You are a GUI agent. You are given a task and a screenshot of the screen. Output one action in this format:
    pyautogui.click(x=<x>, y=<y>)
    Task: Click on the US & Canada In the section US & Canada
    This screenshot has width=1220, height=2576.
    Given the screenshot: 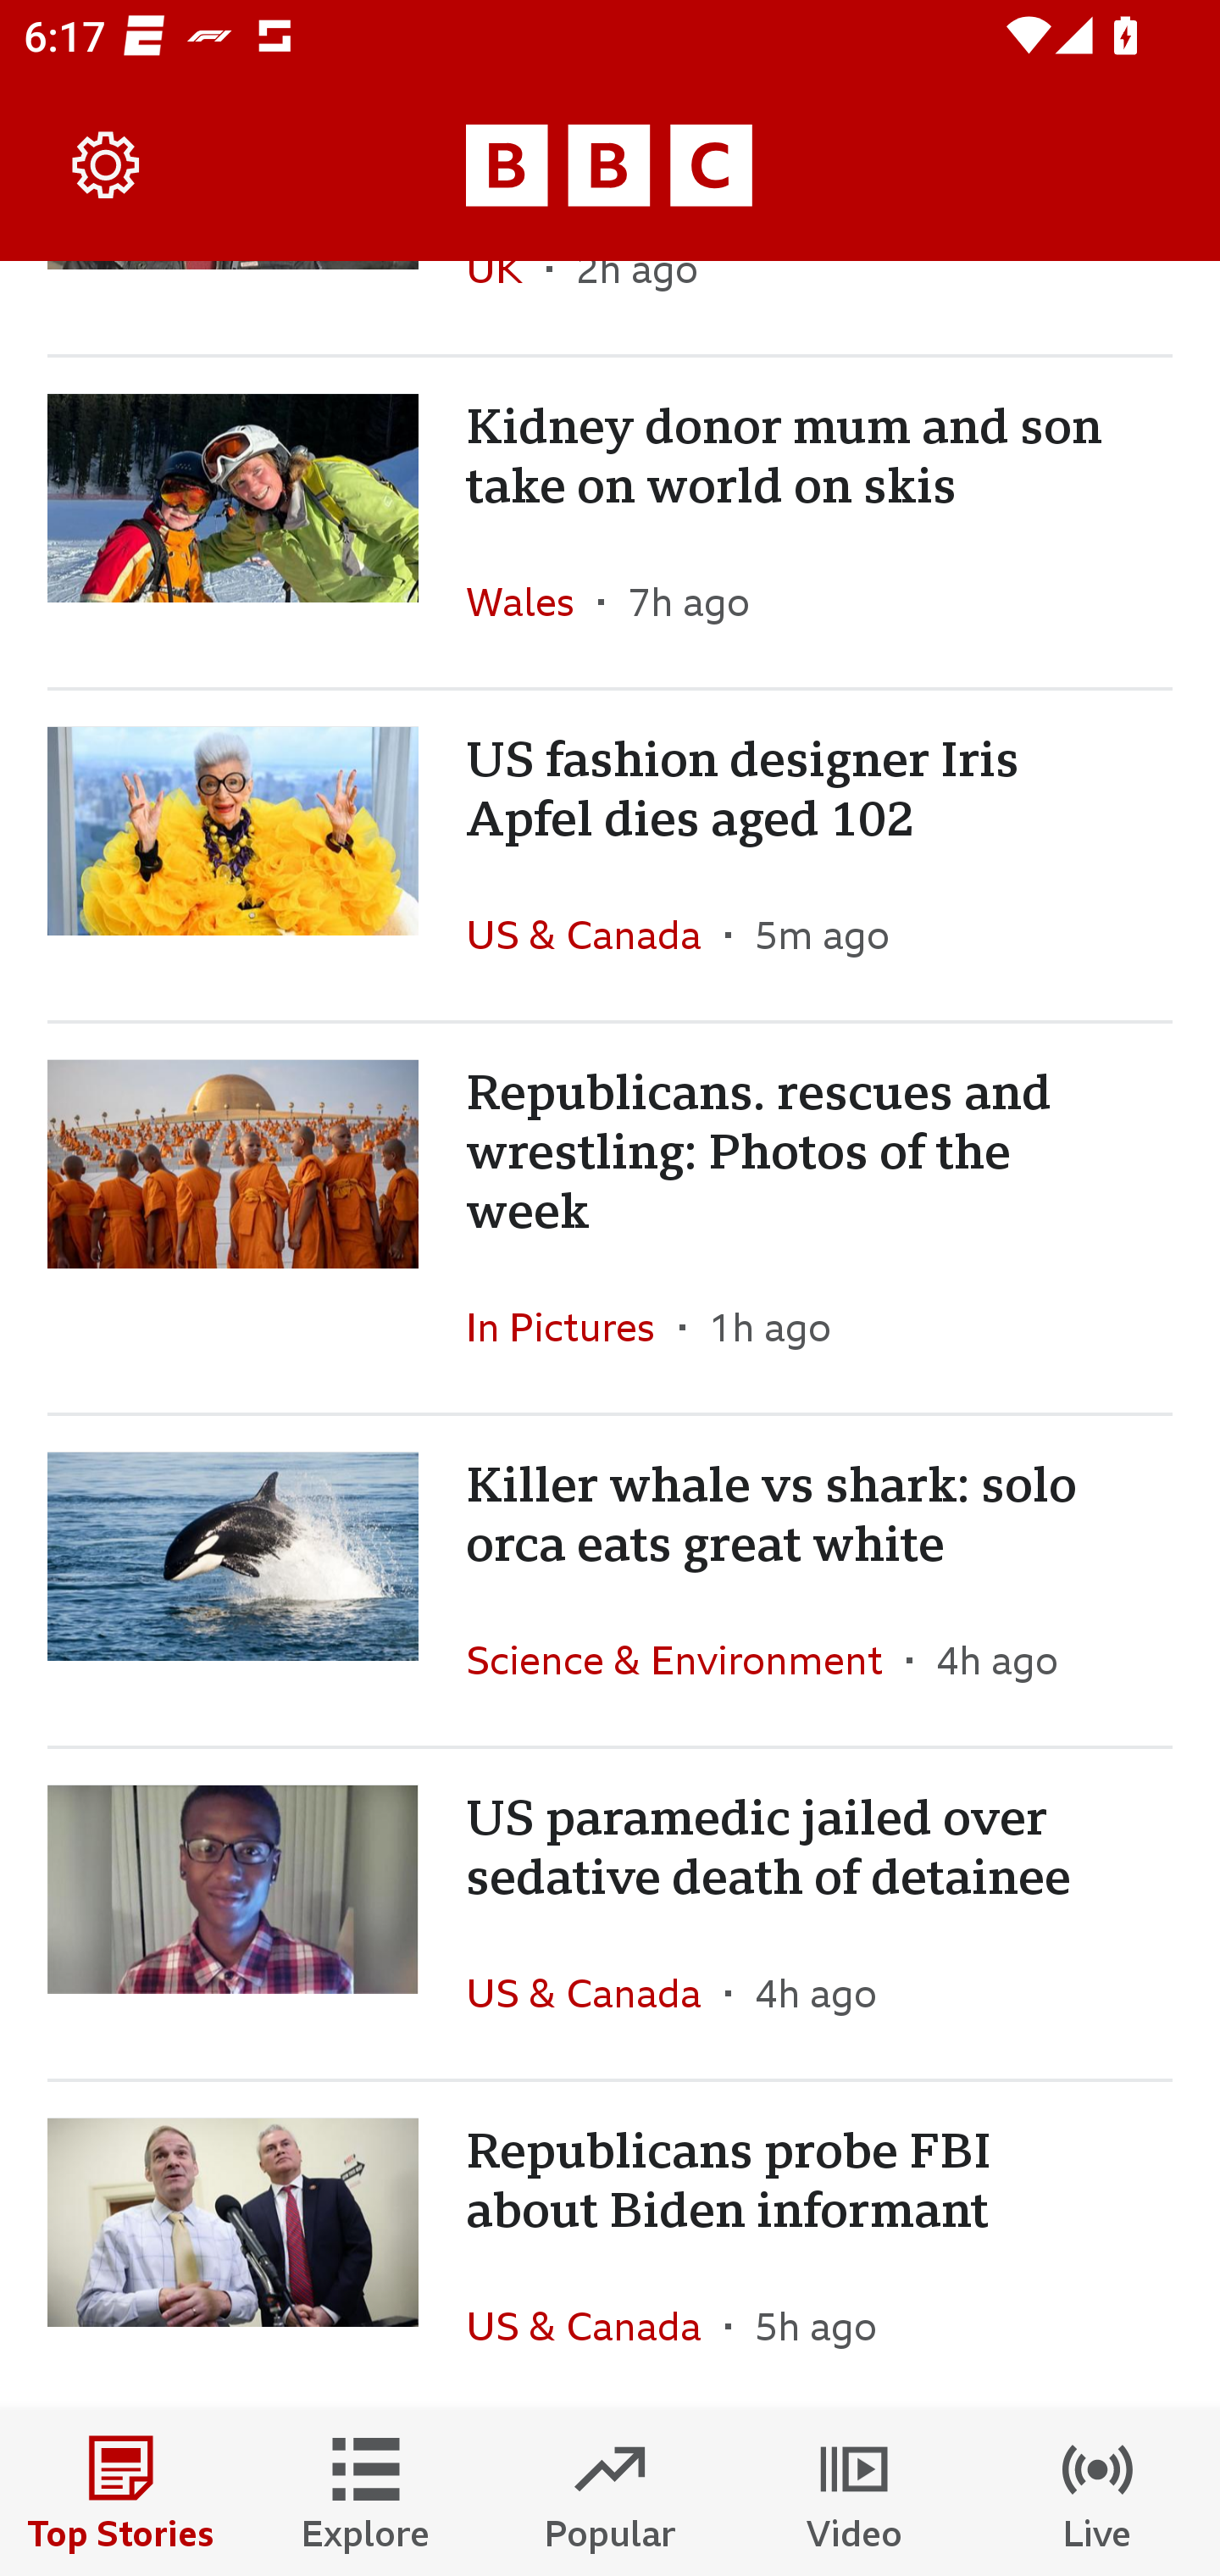 What is the action you would take?
    pyautogui.click(x=595, y=1992)
    